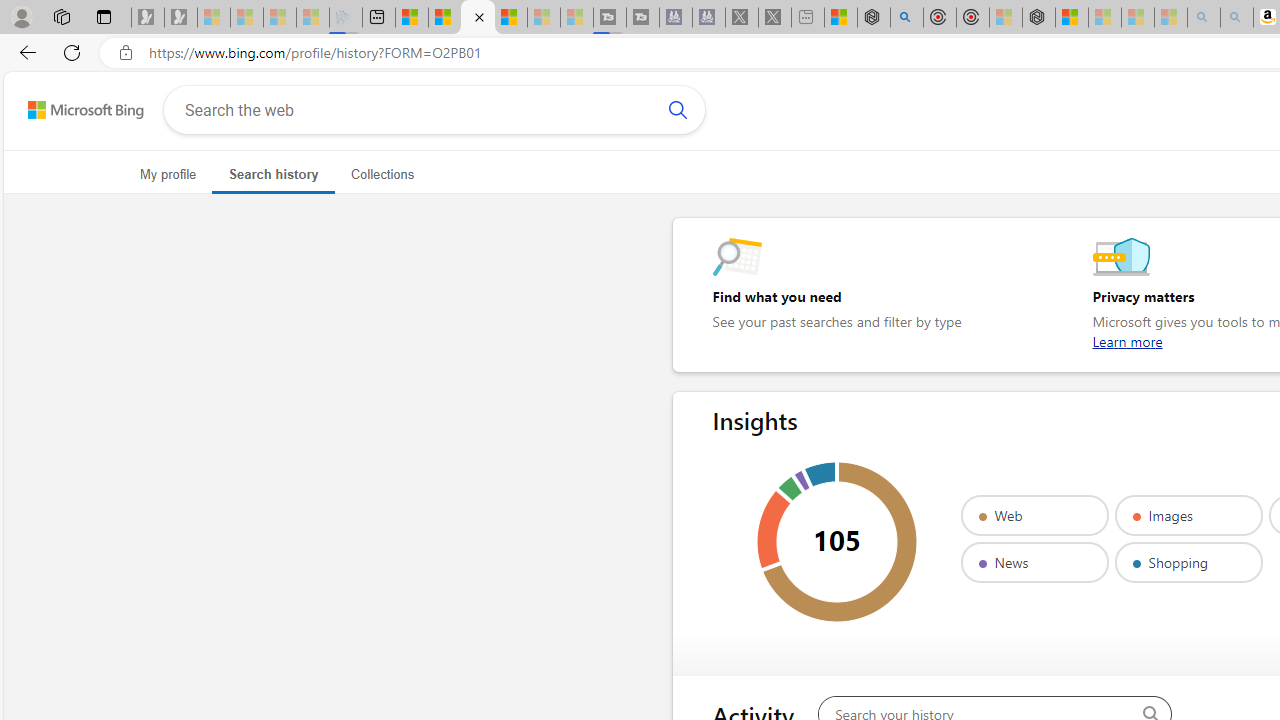 This screenshot has width=1280, height=720. Describe the element at coordinates (73, 105) in the screenshot. I see `Back to Bing search` at that location.